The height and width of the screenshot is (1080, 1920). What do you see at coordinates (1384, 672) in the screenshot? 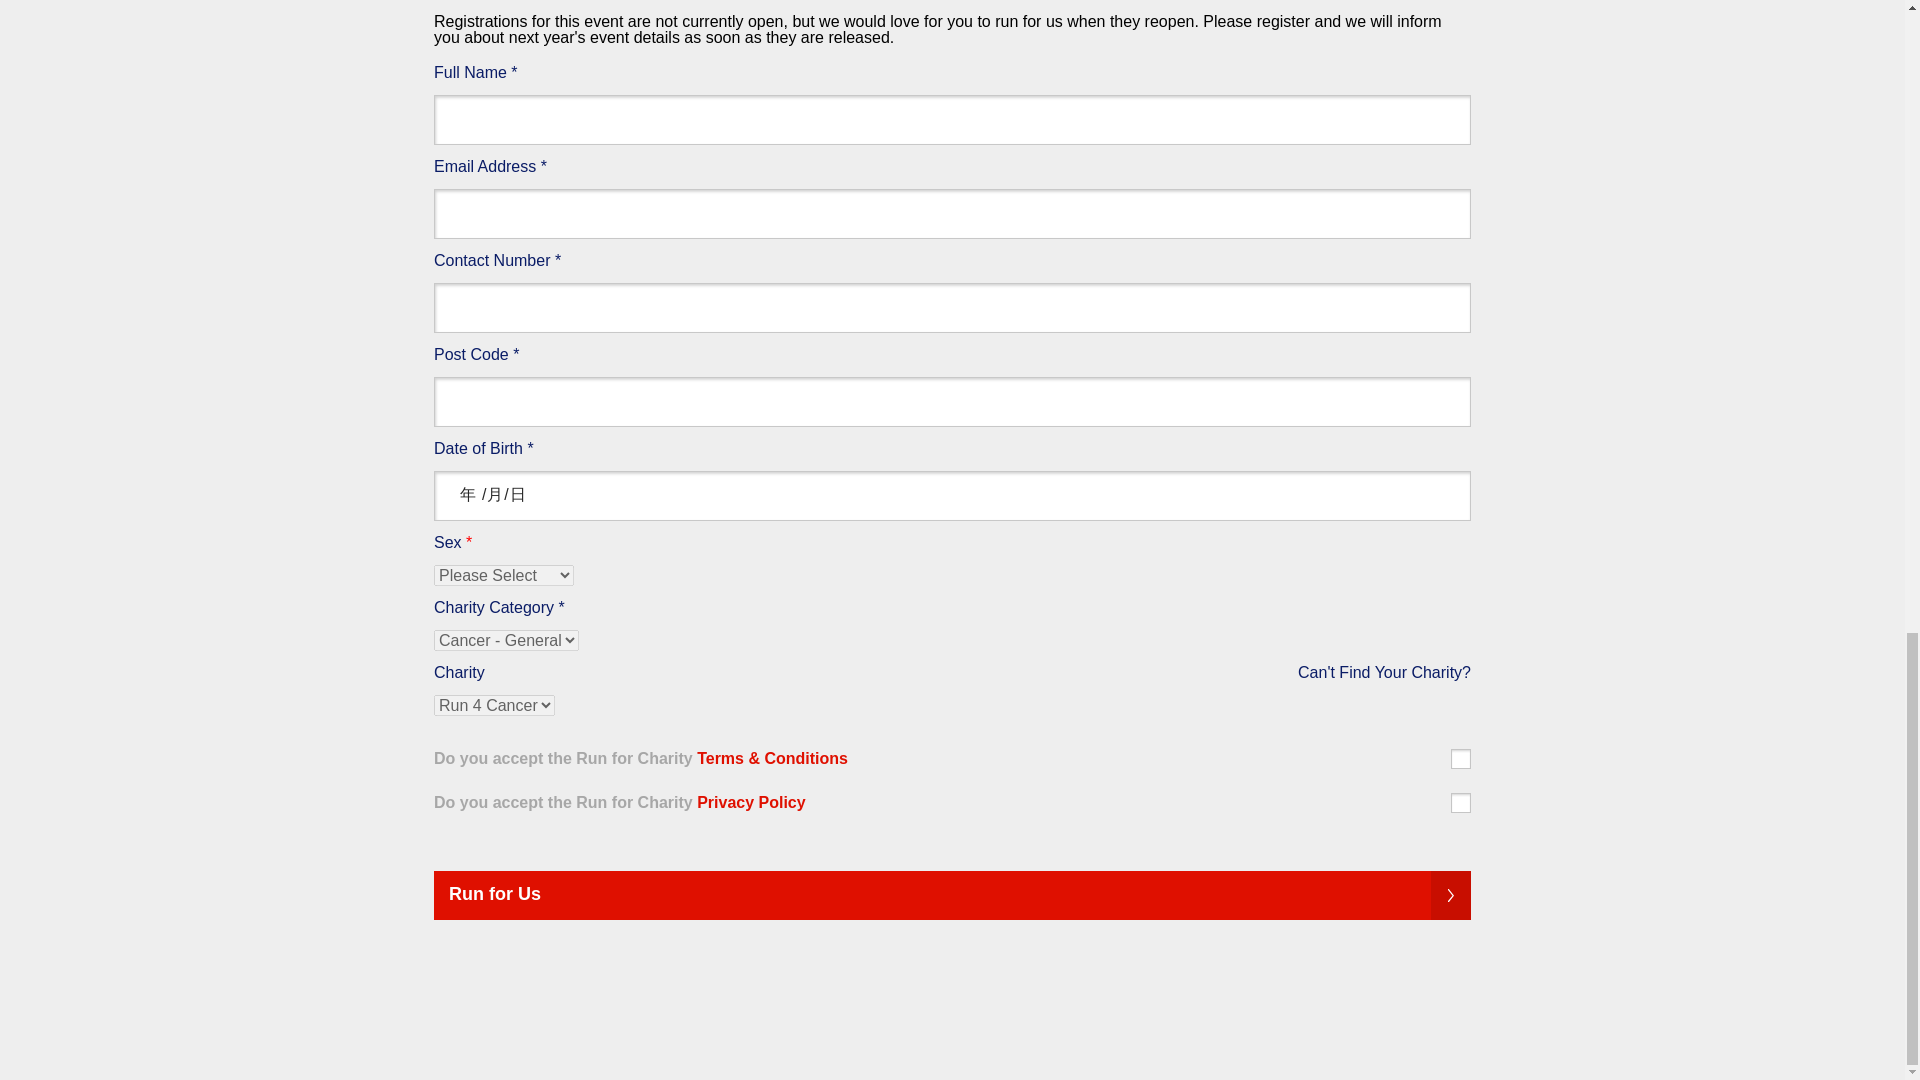
I see `Can't Find Your Charity?` at bounding box center [1384, 672].